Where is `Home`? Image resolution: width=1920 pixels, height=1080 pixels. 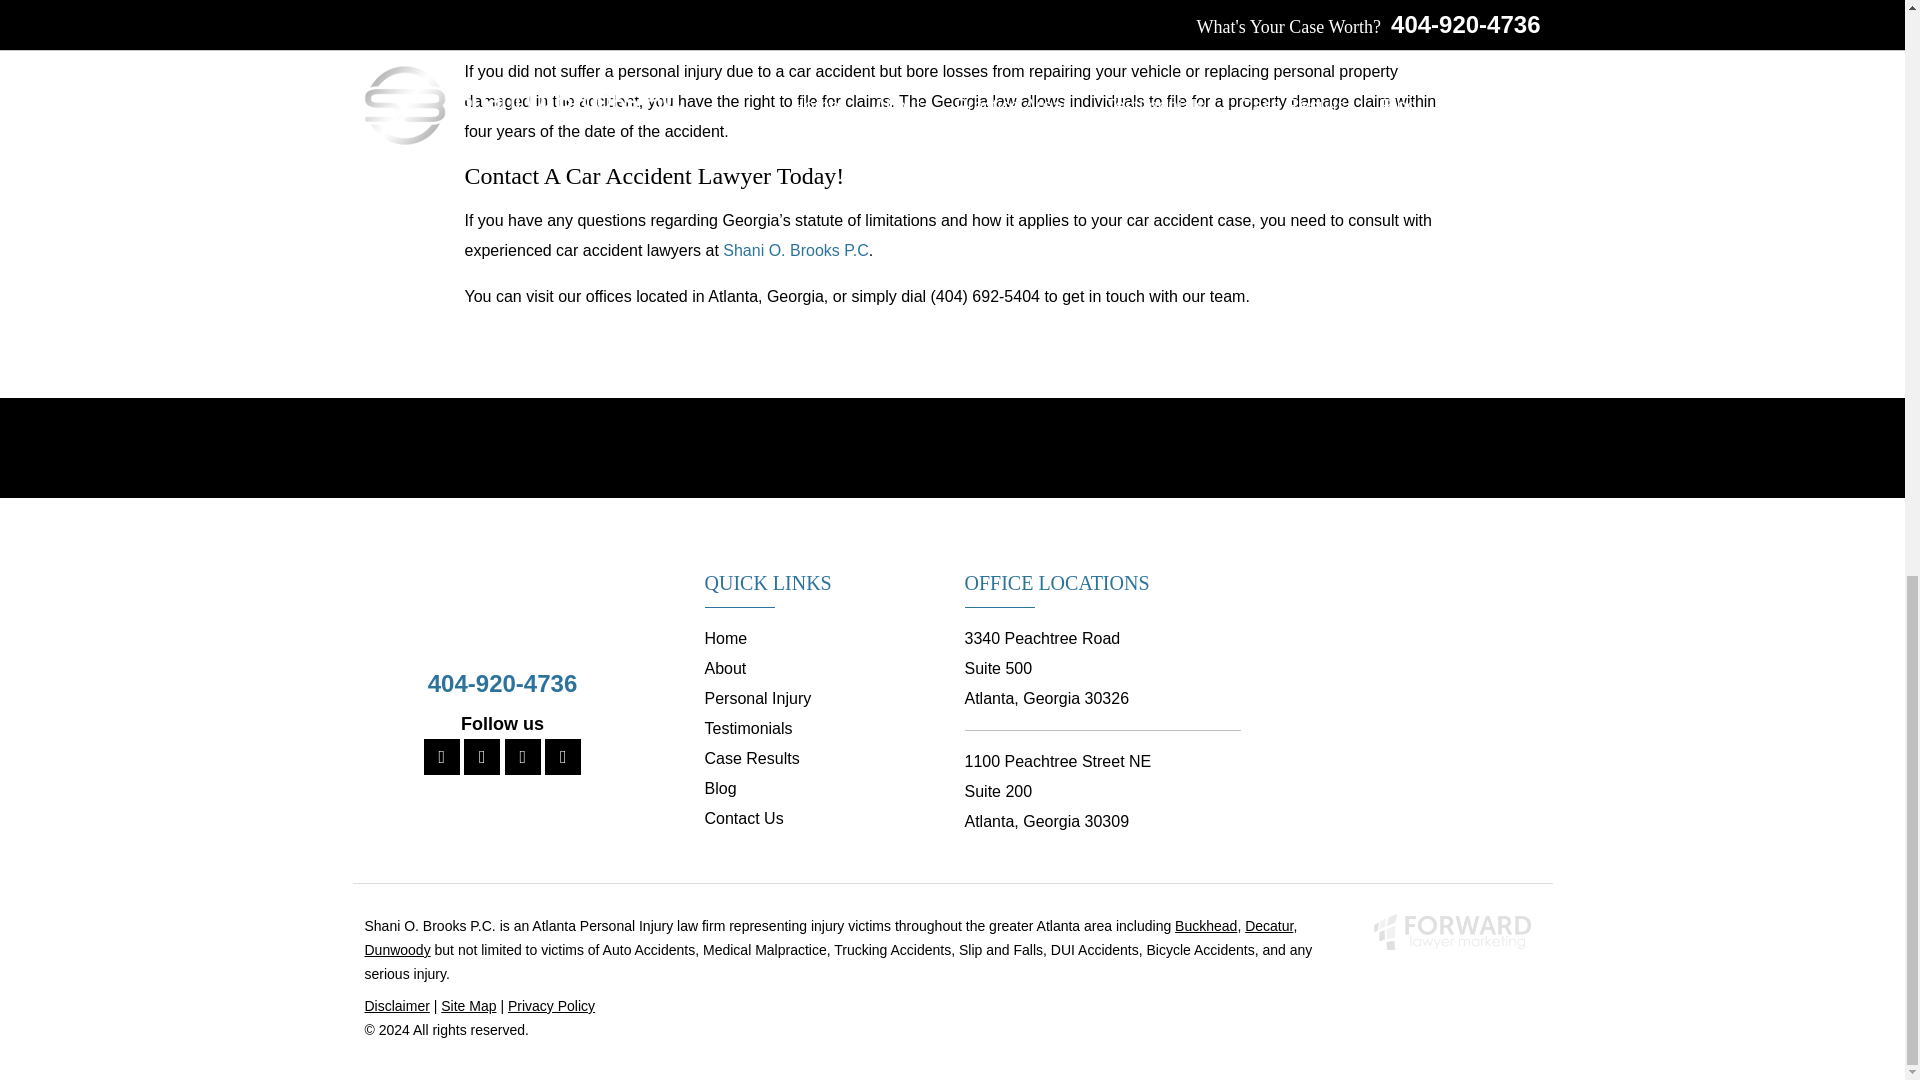 Home is located at coordinates (725, 638).